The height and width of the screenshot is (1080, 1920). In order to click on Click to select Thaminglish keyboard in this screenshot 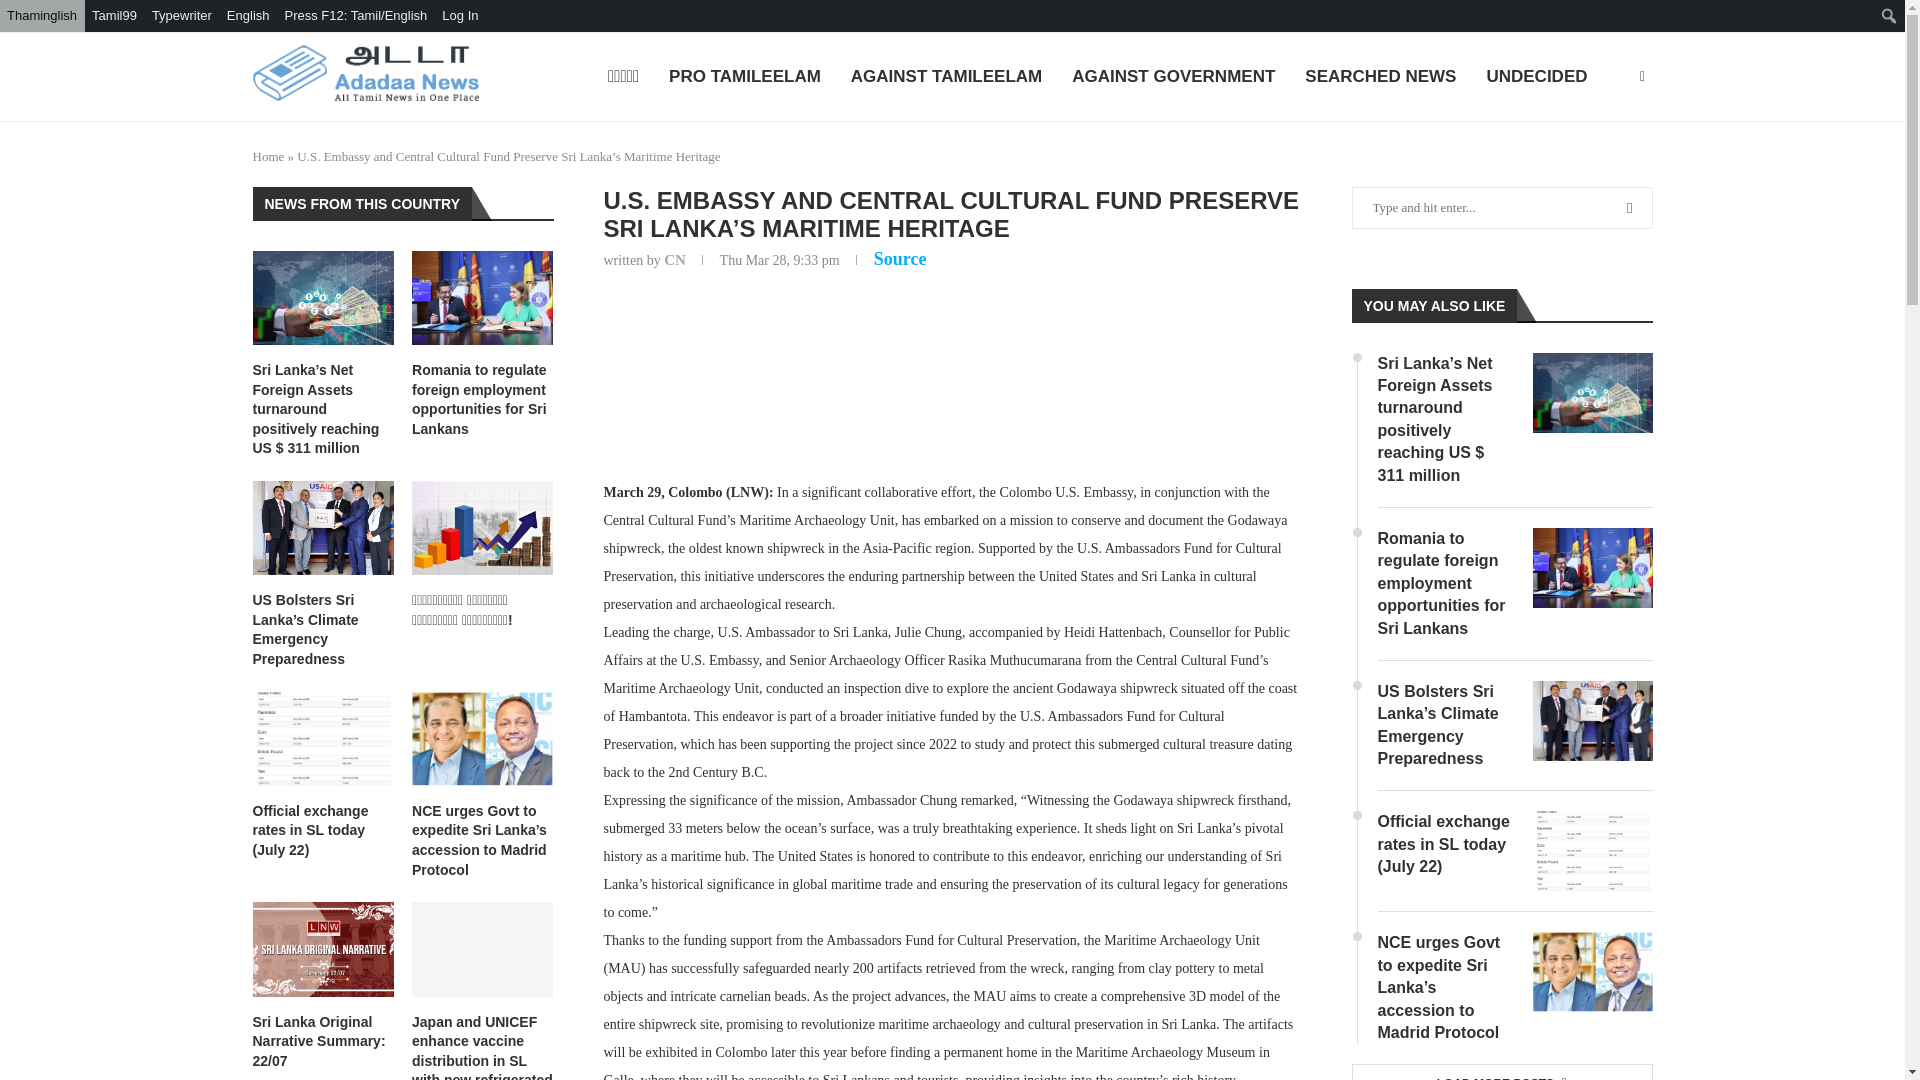, I will do `click(42, 16)`.